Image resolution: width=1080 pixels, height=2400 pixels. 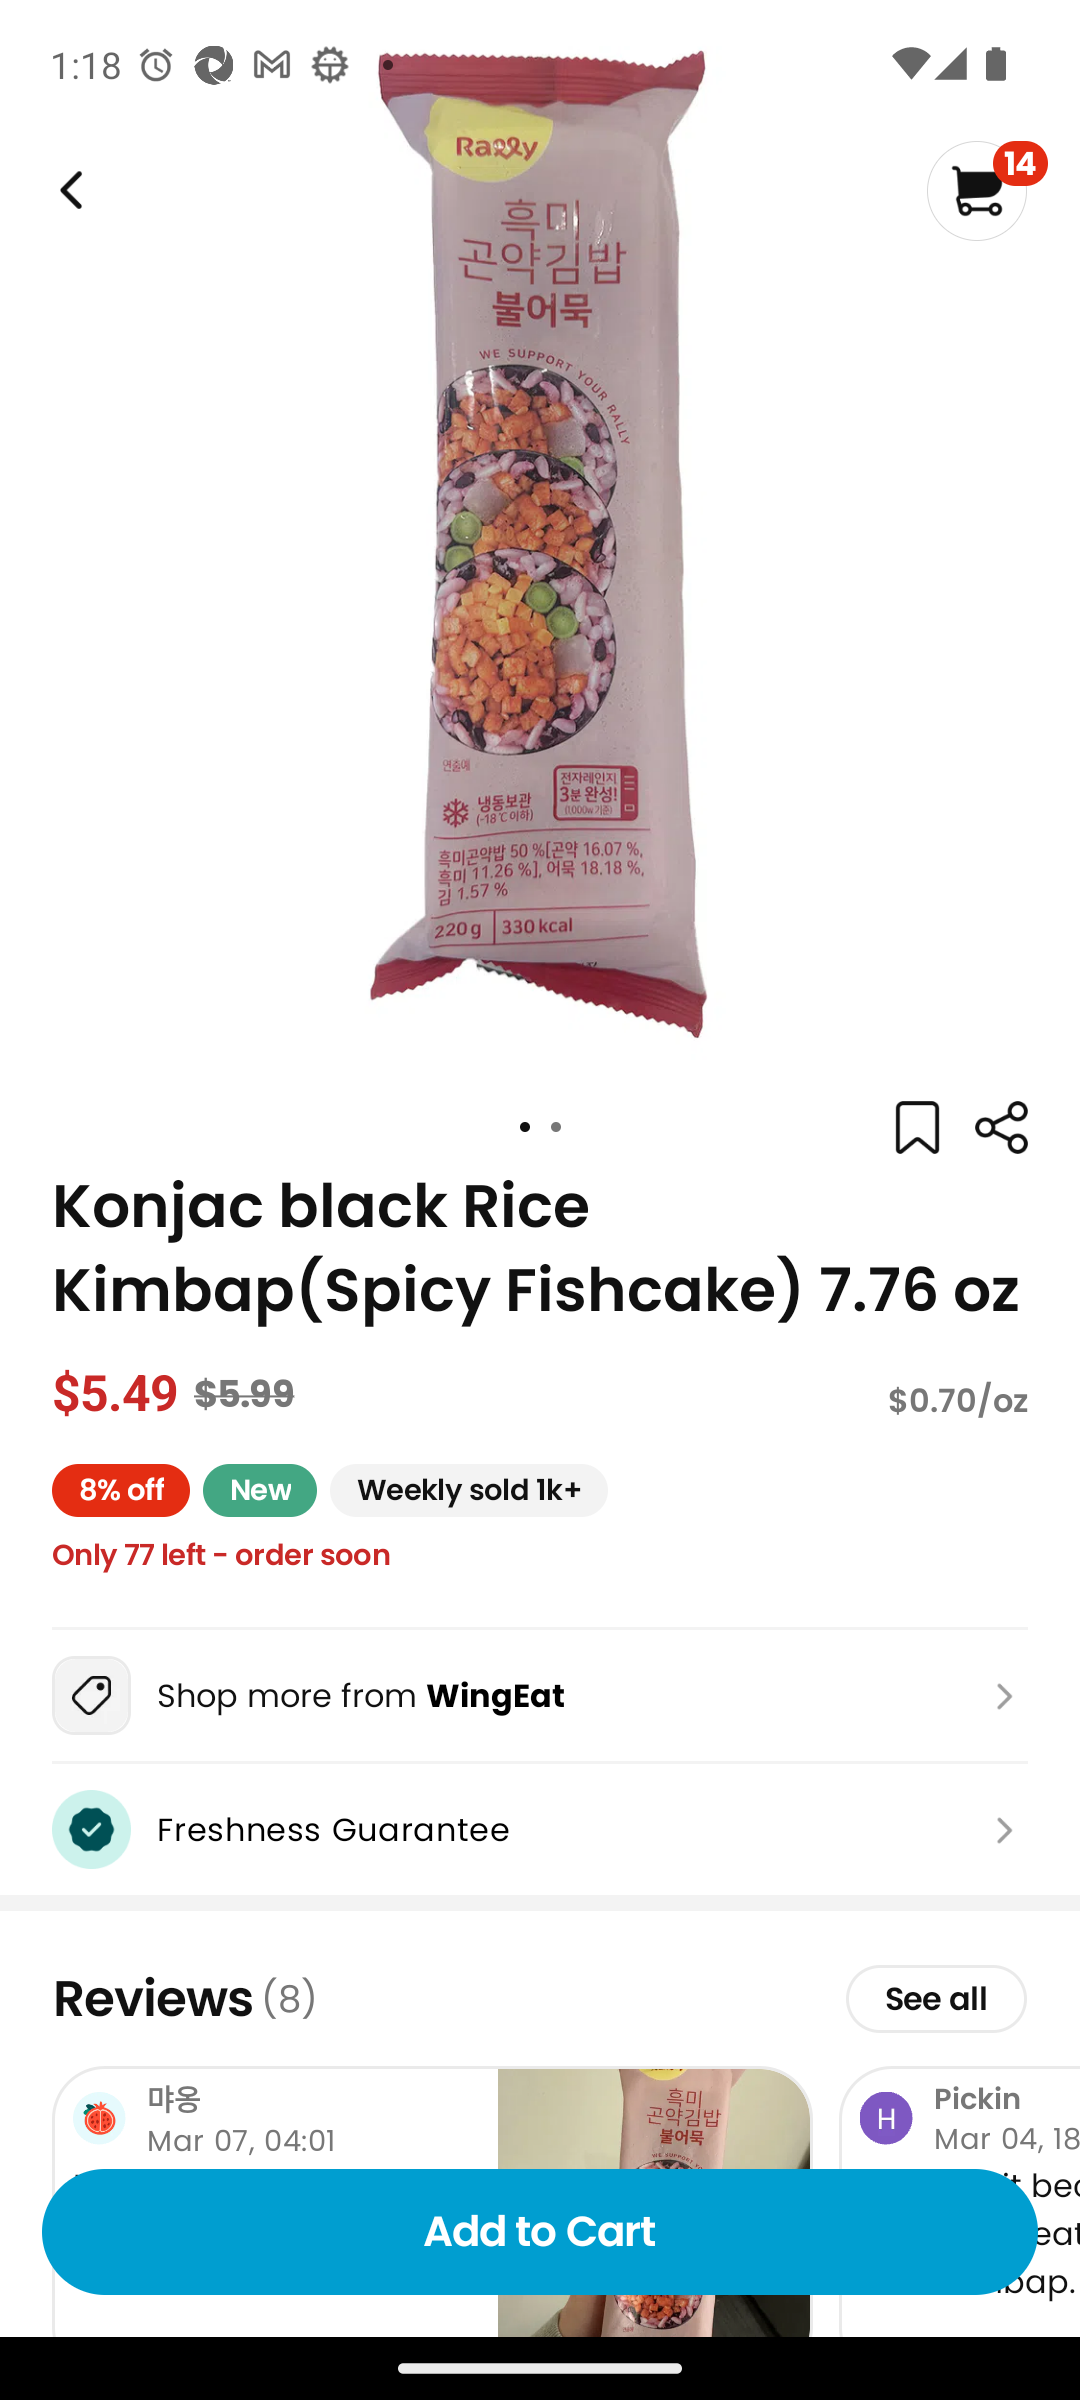 I want to click on 14, so click(x=986, y=190).